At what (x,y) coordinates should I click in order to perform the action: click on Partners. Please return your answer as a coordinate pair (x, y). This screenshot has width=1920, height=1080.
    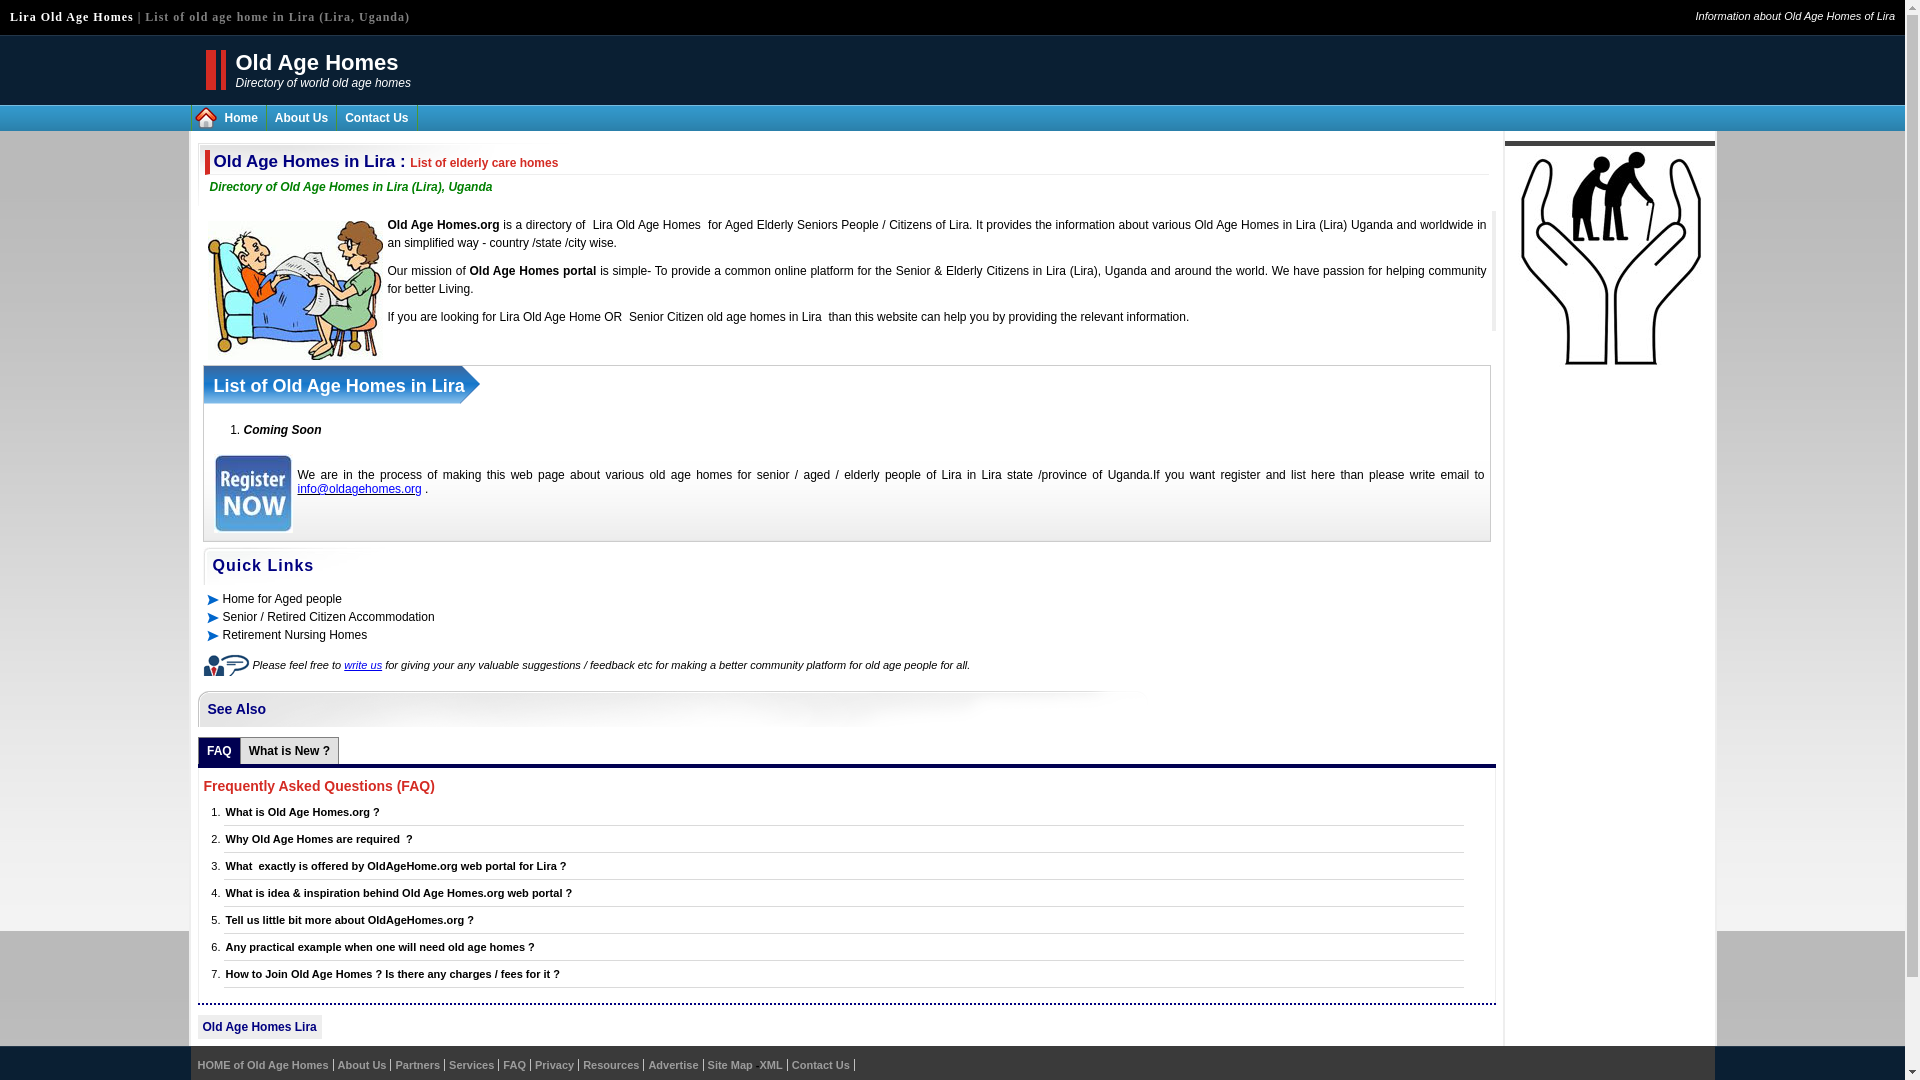
    Looking at the image, I should click on (417, 1065).